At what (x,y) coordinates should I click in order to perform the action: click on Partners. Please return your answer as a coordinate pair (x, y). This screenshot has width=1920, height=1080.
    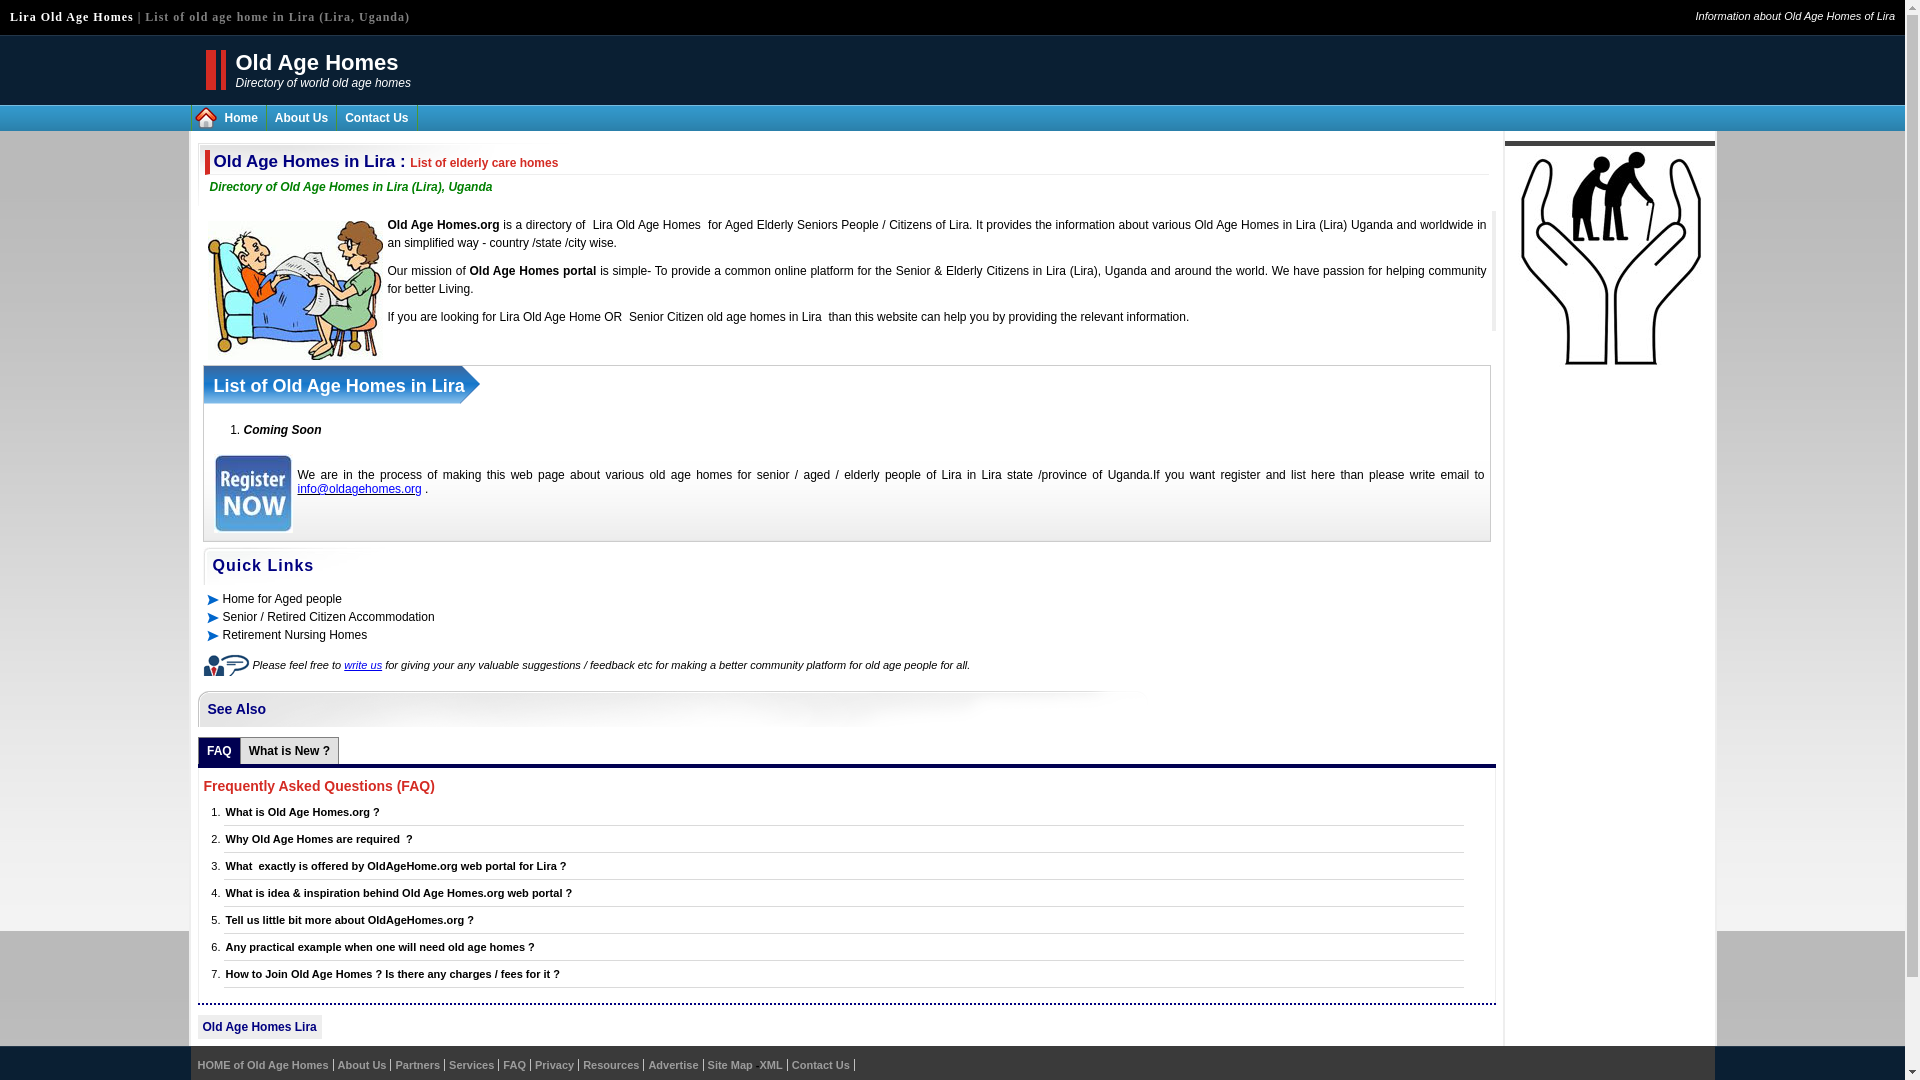
    Looking at the image, I should click on (417, 1065).